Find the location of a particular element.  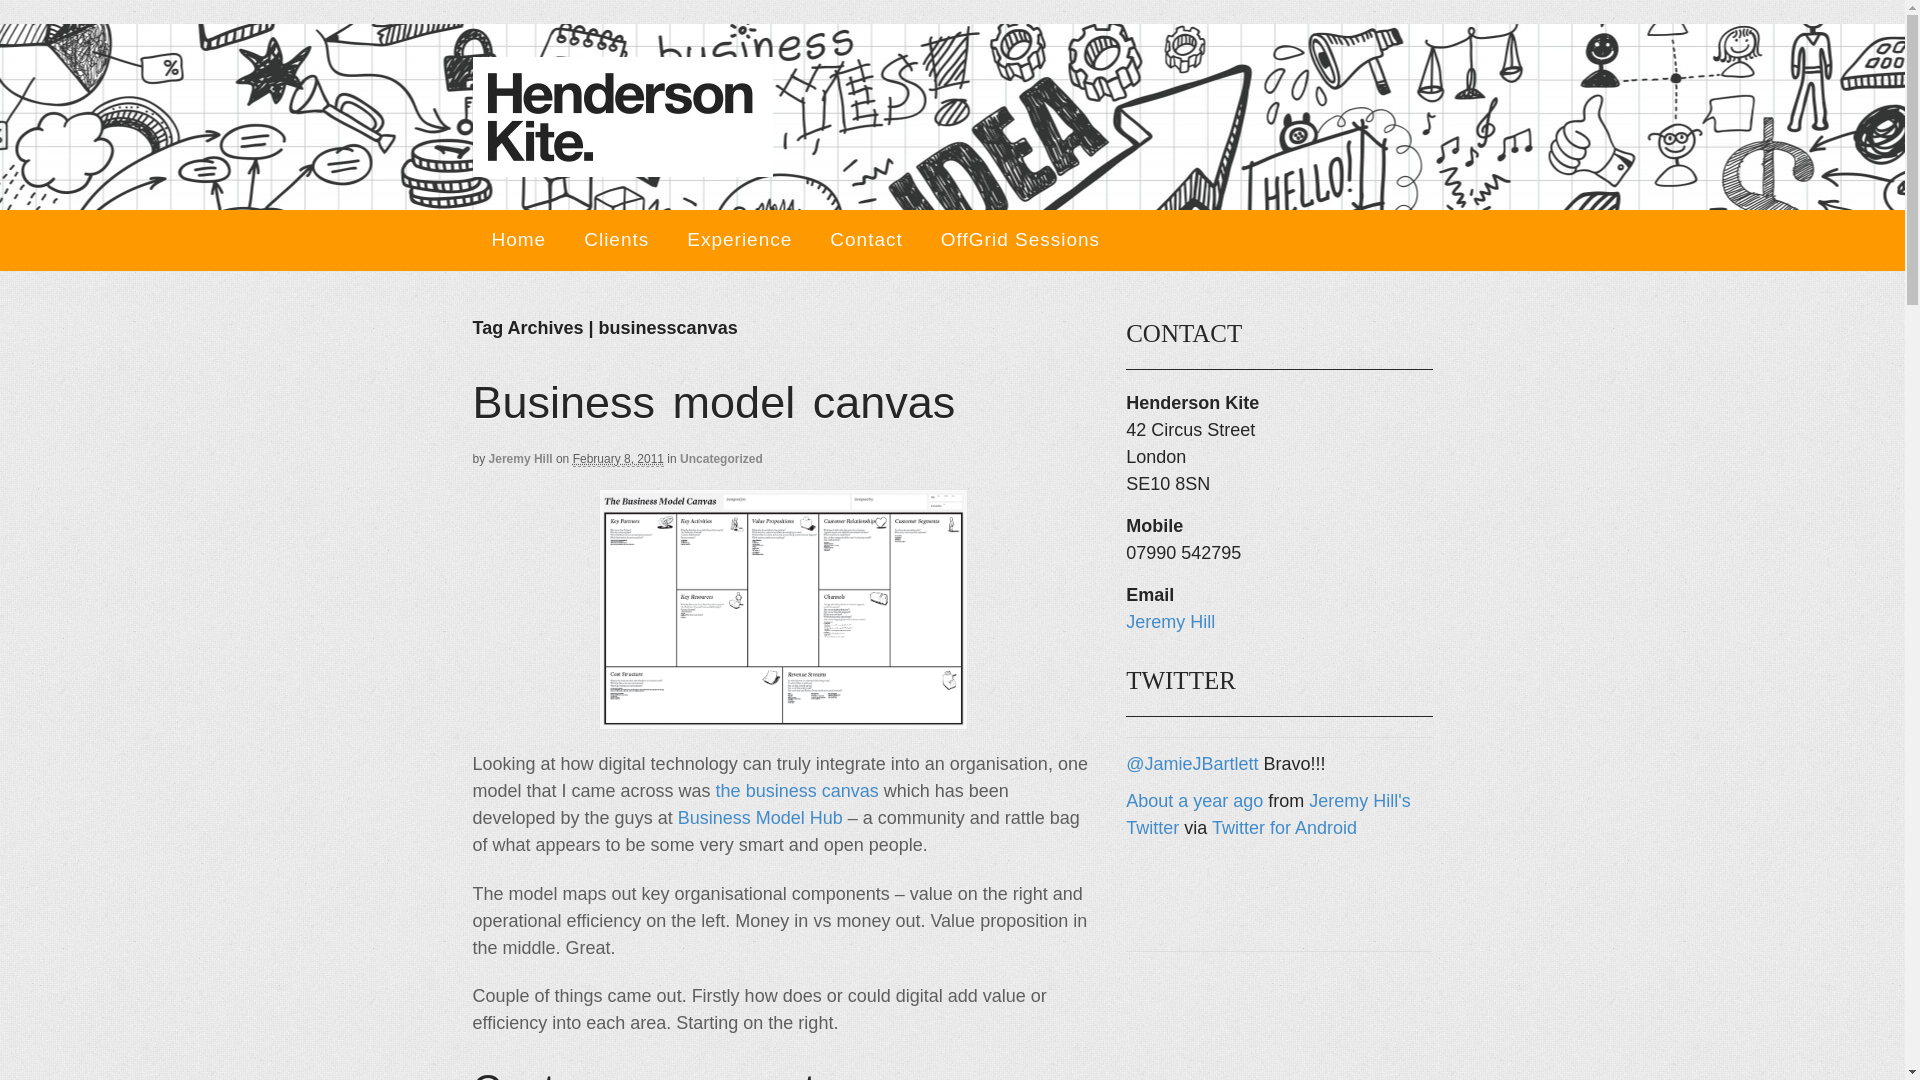

About a year ago is located at coordinates (1194, 800).